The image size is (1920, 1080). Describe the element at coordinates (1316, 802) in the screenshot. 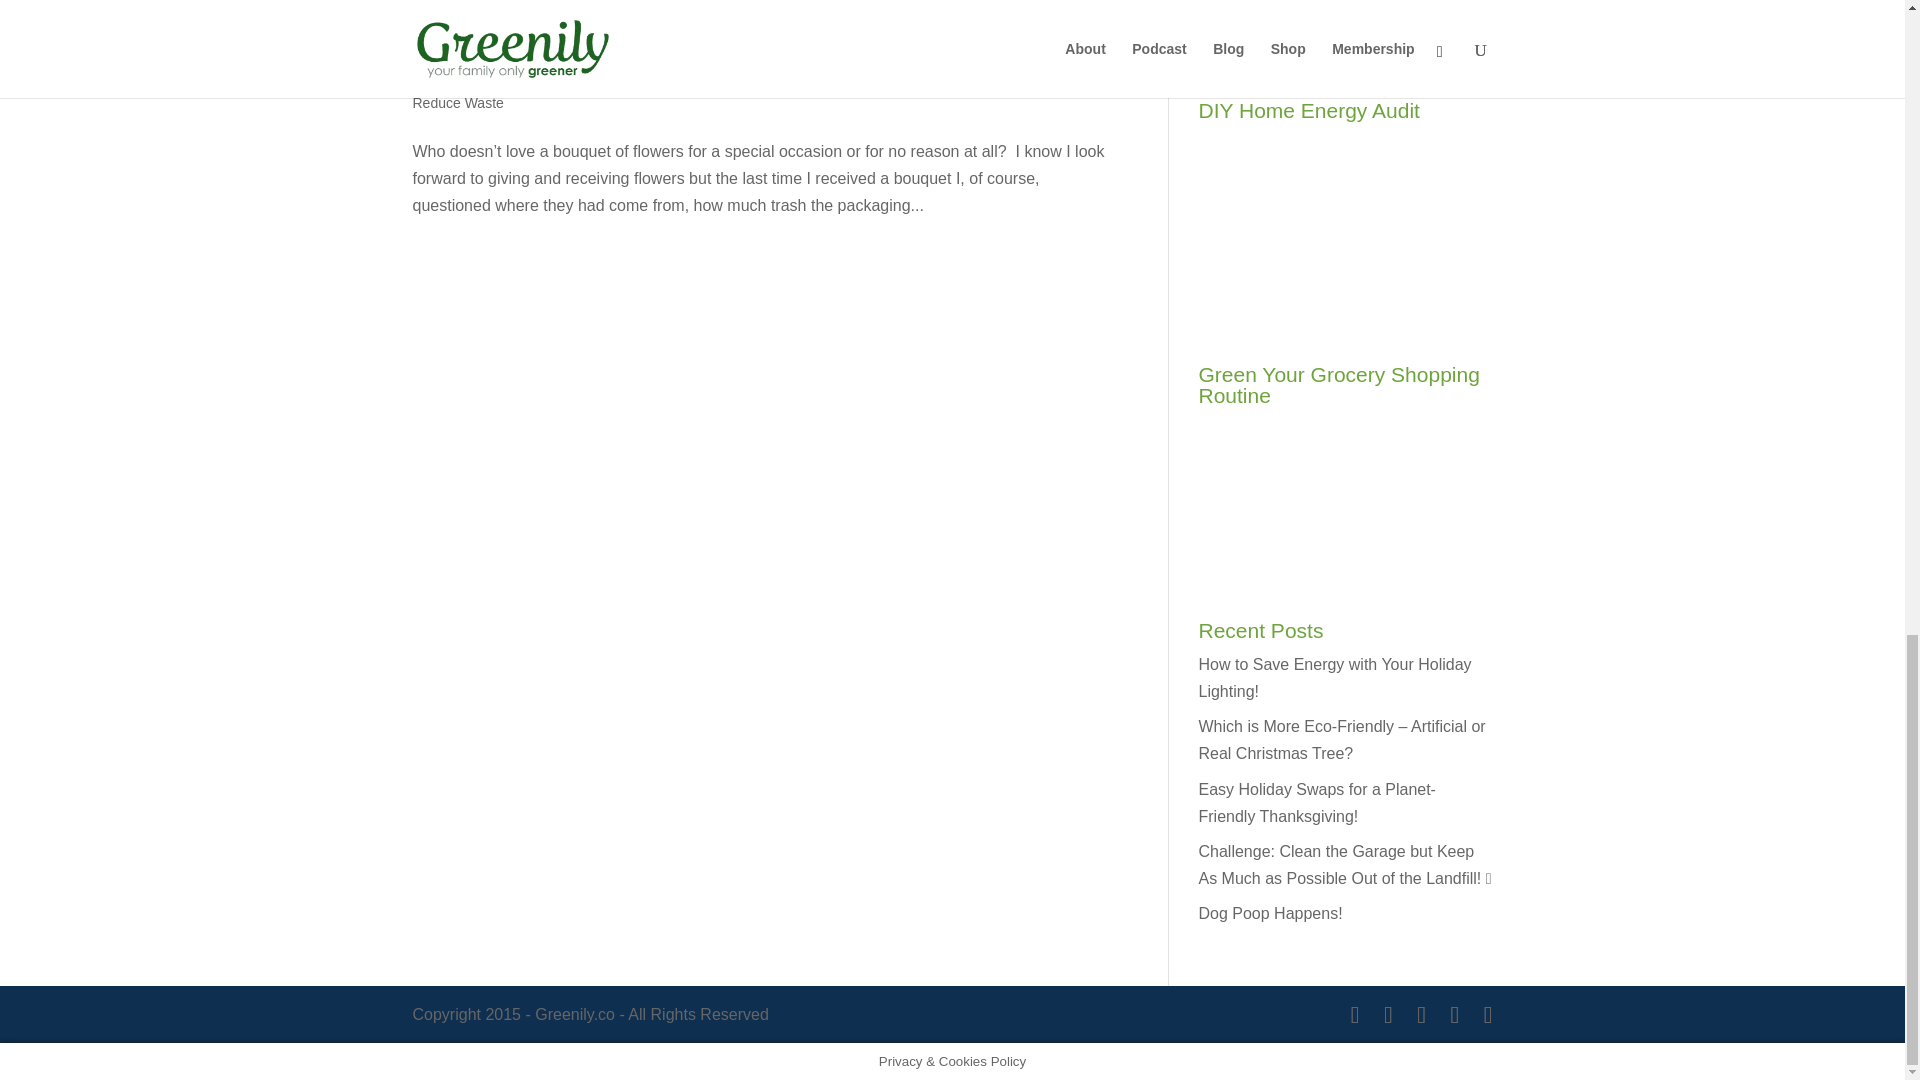

I see `Easy Holiday Swaps for a Planet-Friendly Thanksgiving!` at that location.